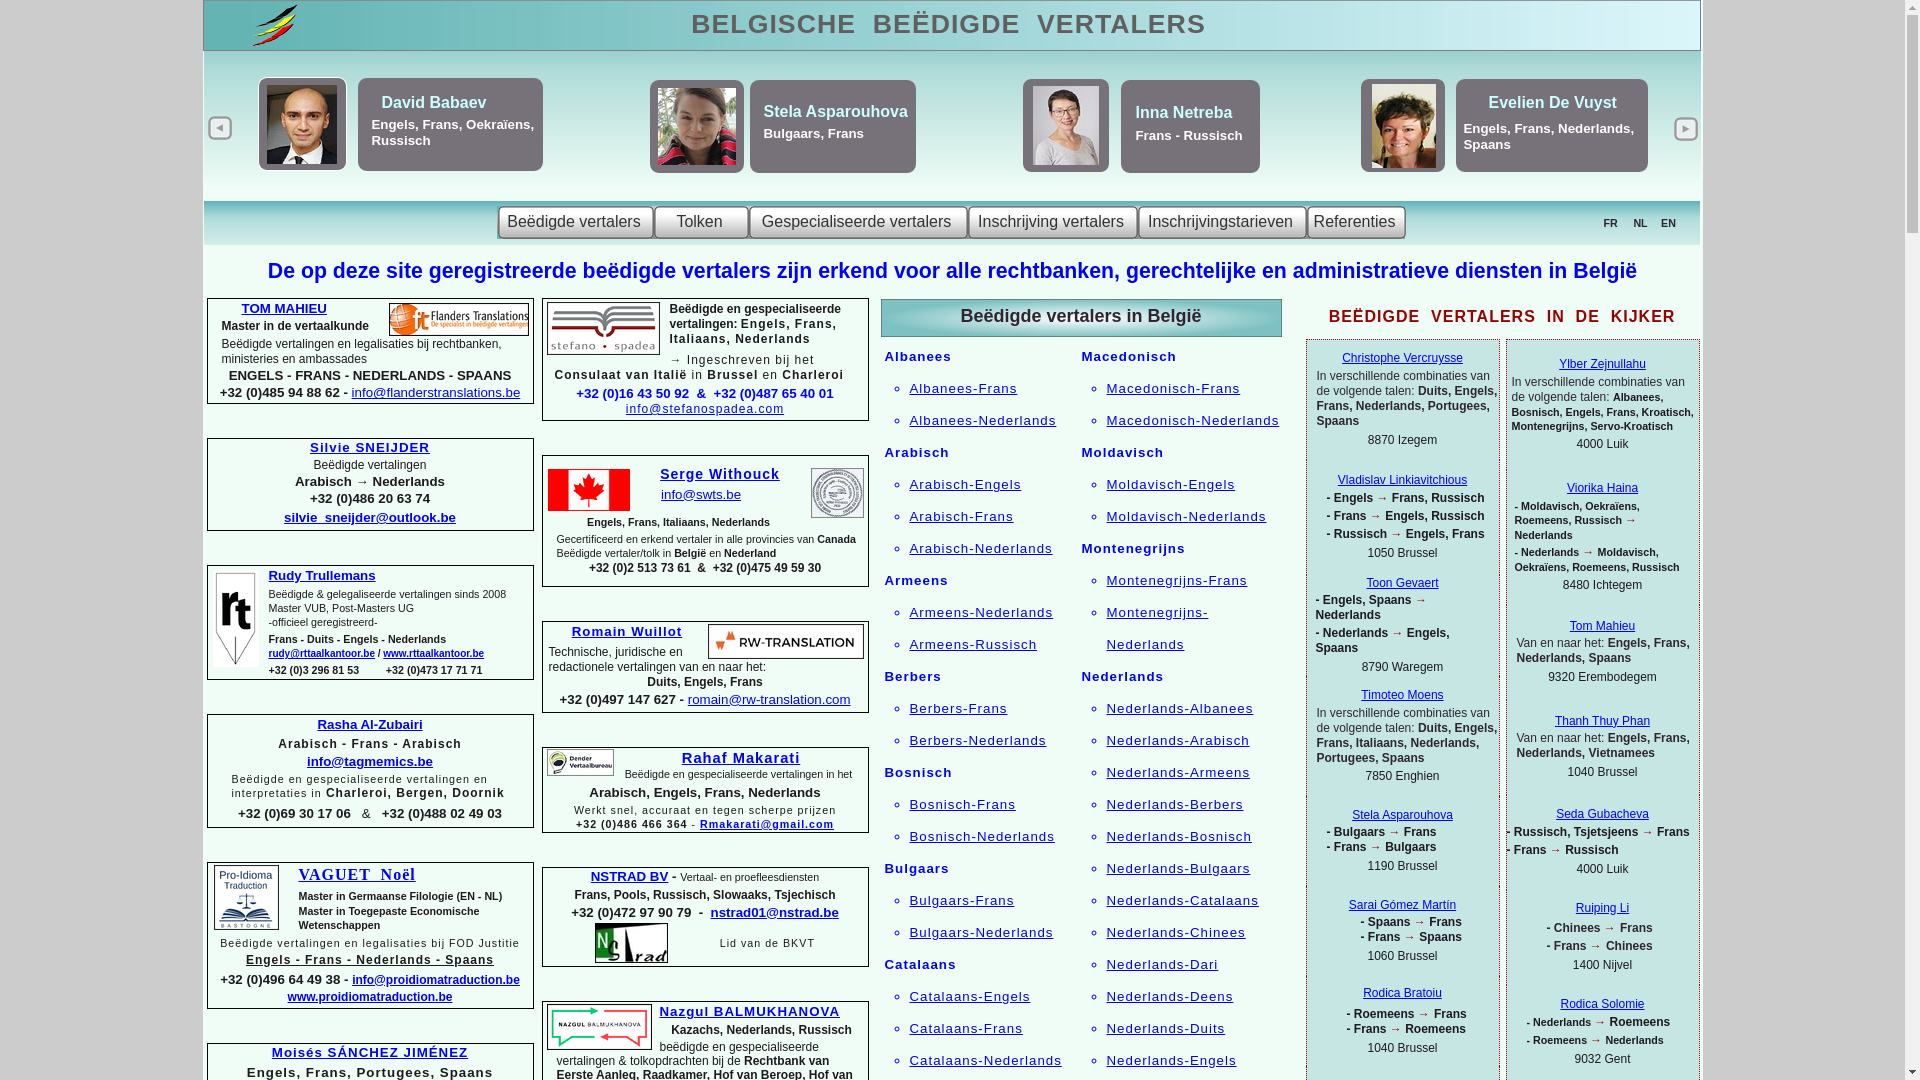  Describe the element at coordinates (701, 494) in the screenshot. I see `info@swts.be` at that location.